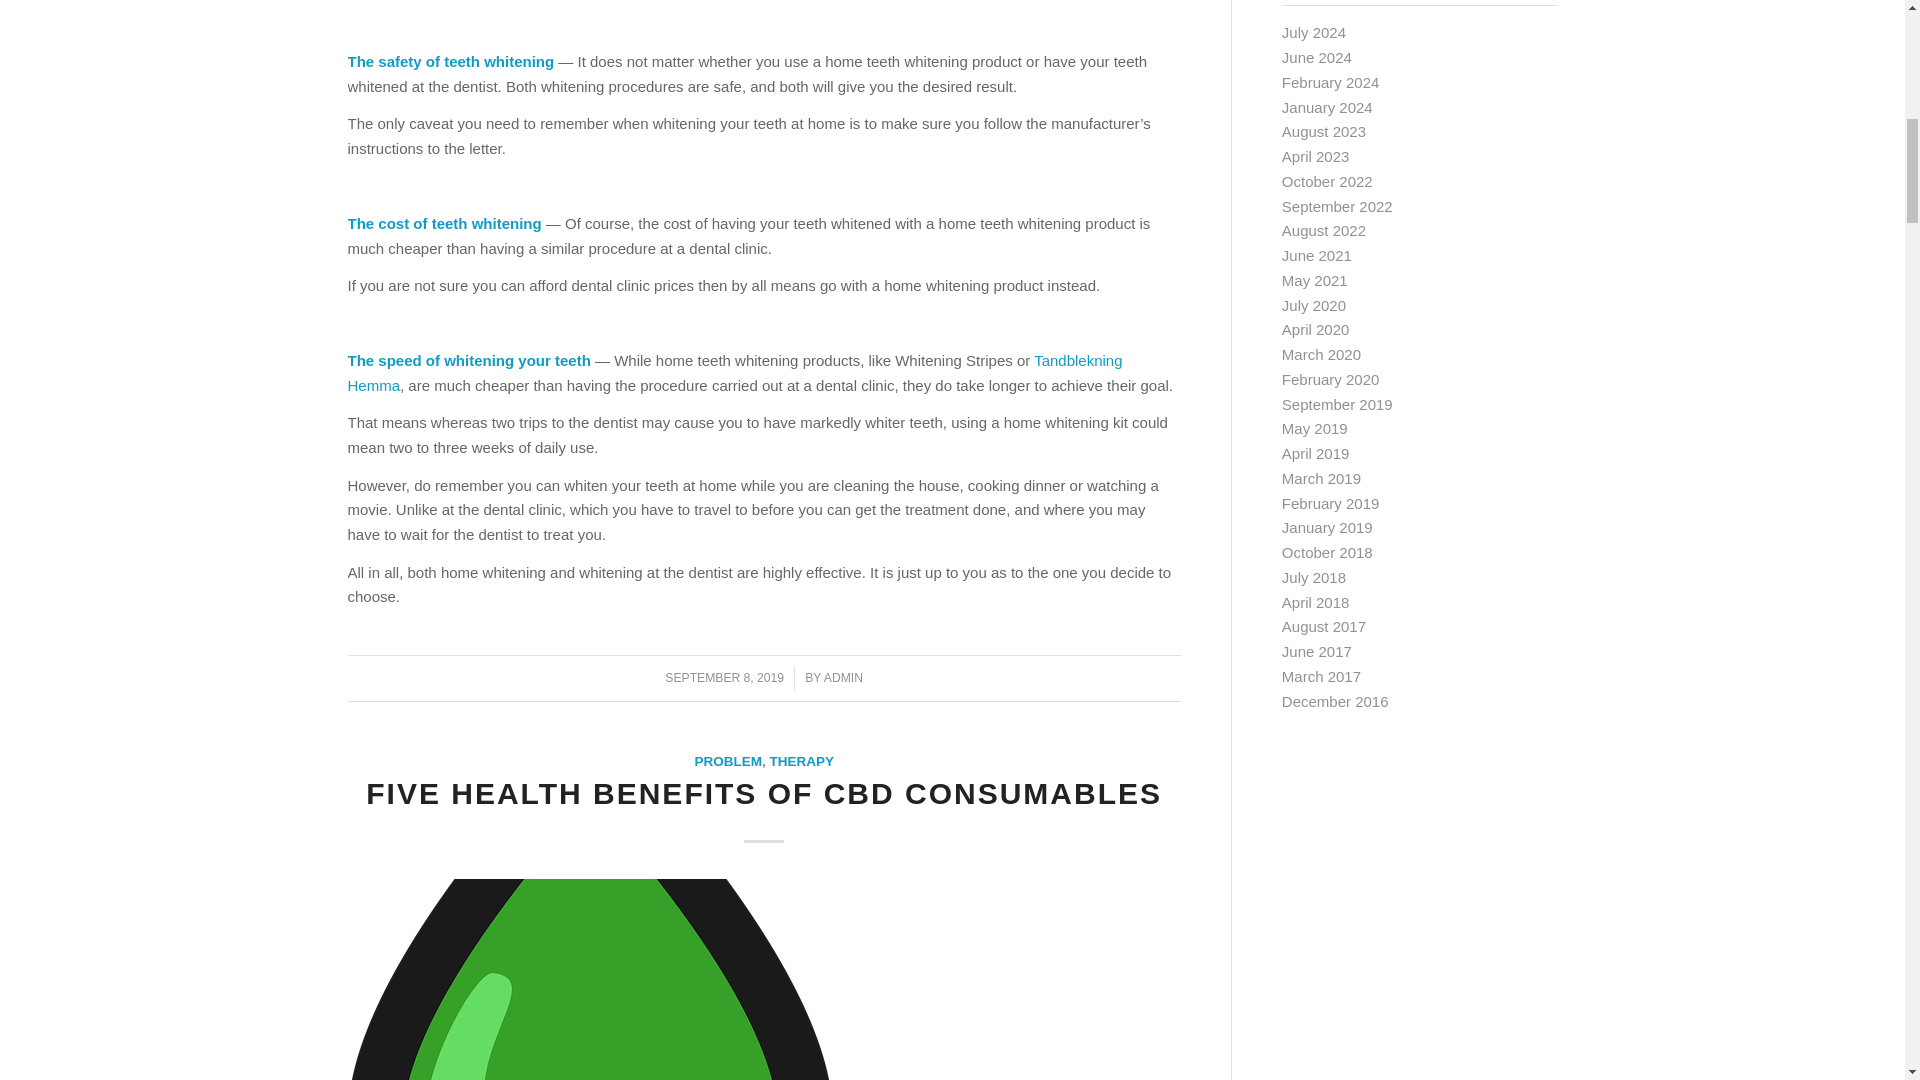  Describe the element at coordinates (764, 793) in the screenshot. I see `Permanent Link: Five Health Benefits of CBD Consumables` at that location.